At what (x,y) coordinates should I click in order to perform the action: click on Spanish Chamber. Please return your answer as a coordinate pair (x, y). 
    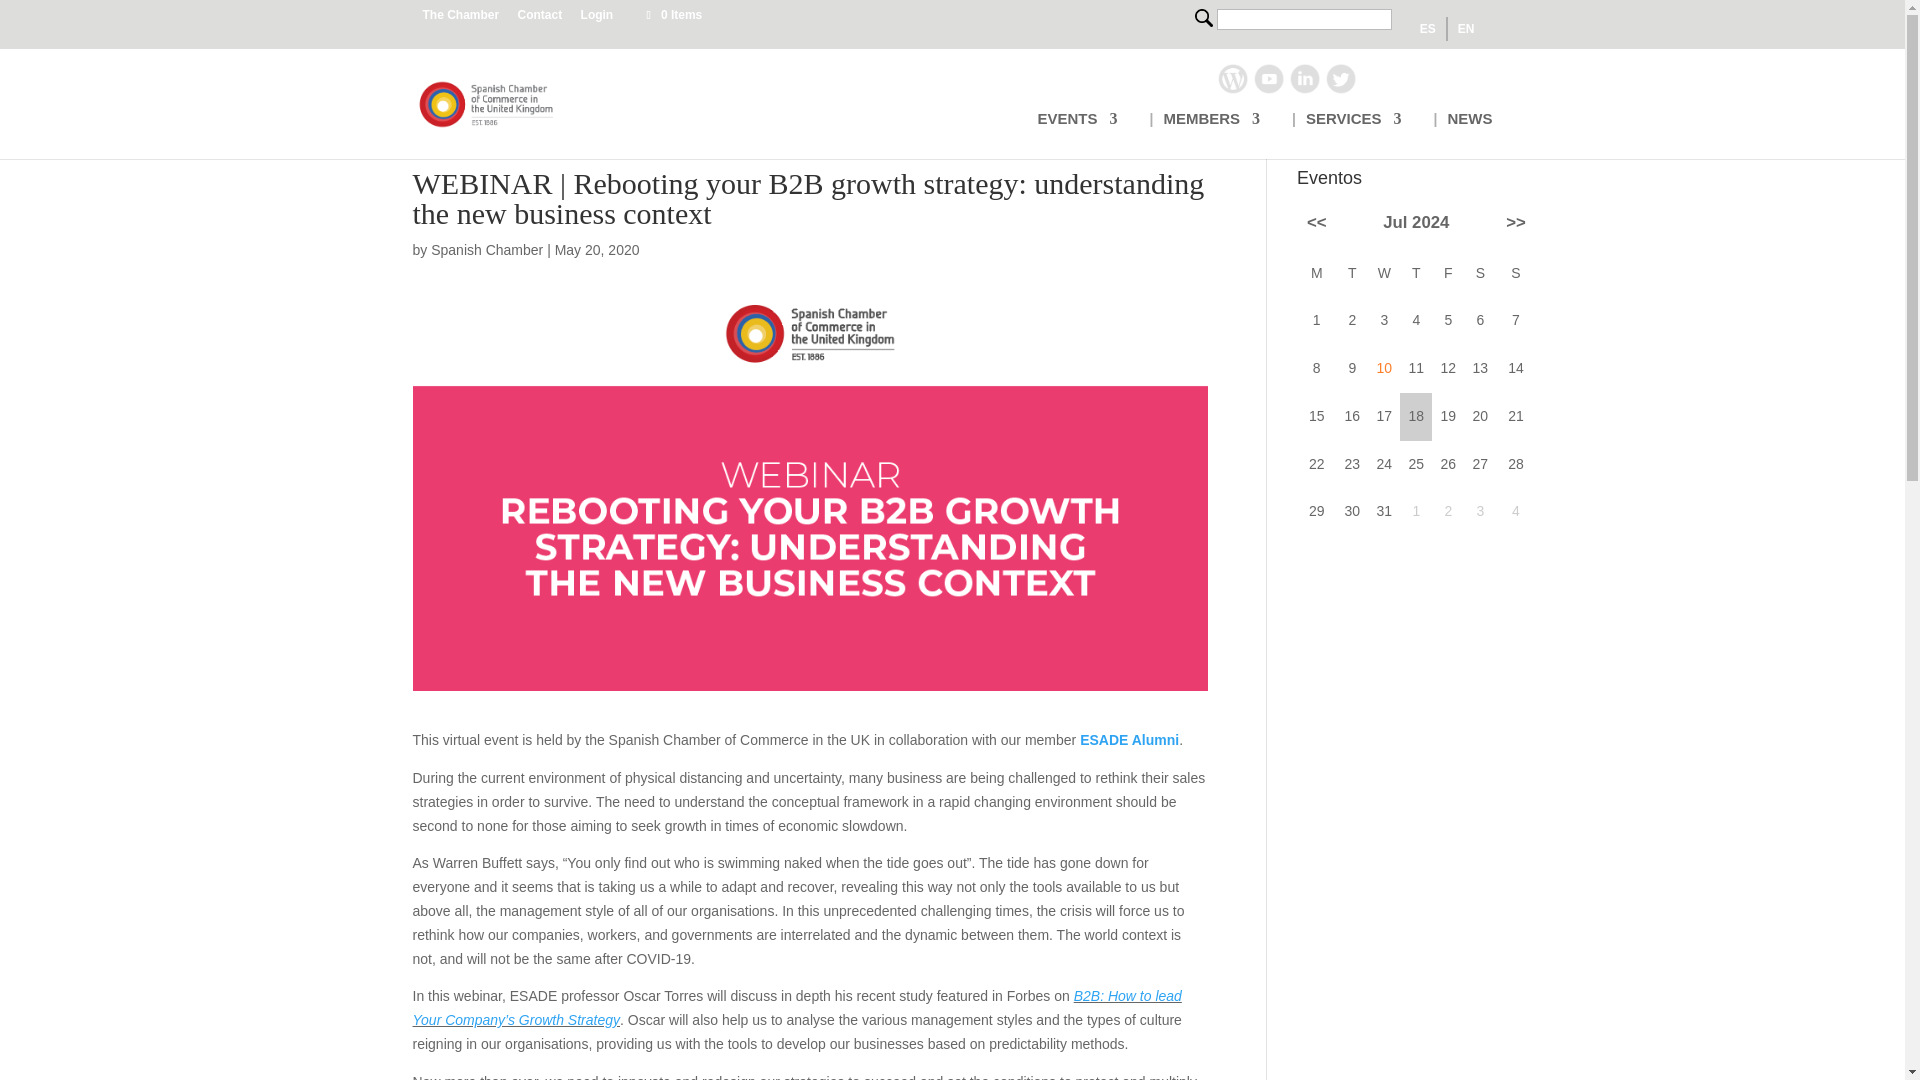
    Looking at the image, I should click on (486, 250).